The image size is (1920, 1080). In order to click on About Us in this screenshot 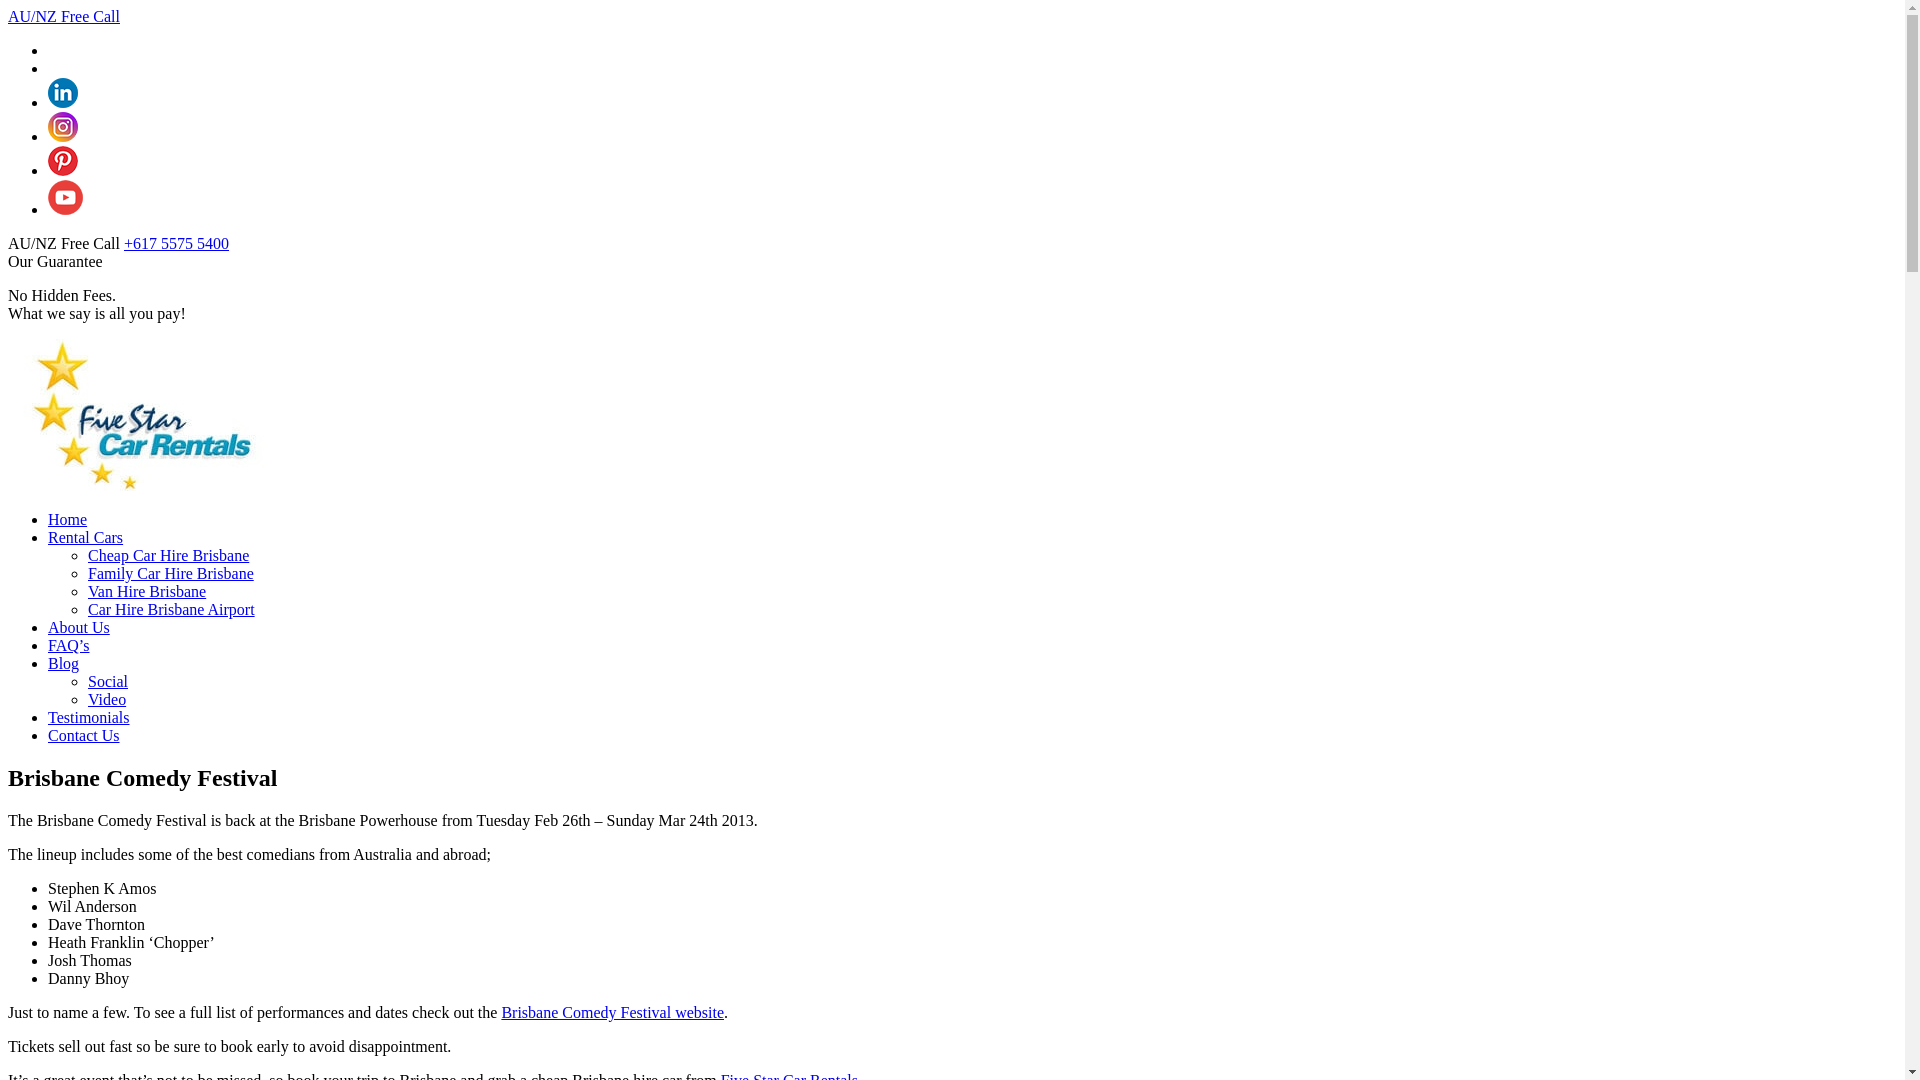, I will do `click(79, 628)`.